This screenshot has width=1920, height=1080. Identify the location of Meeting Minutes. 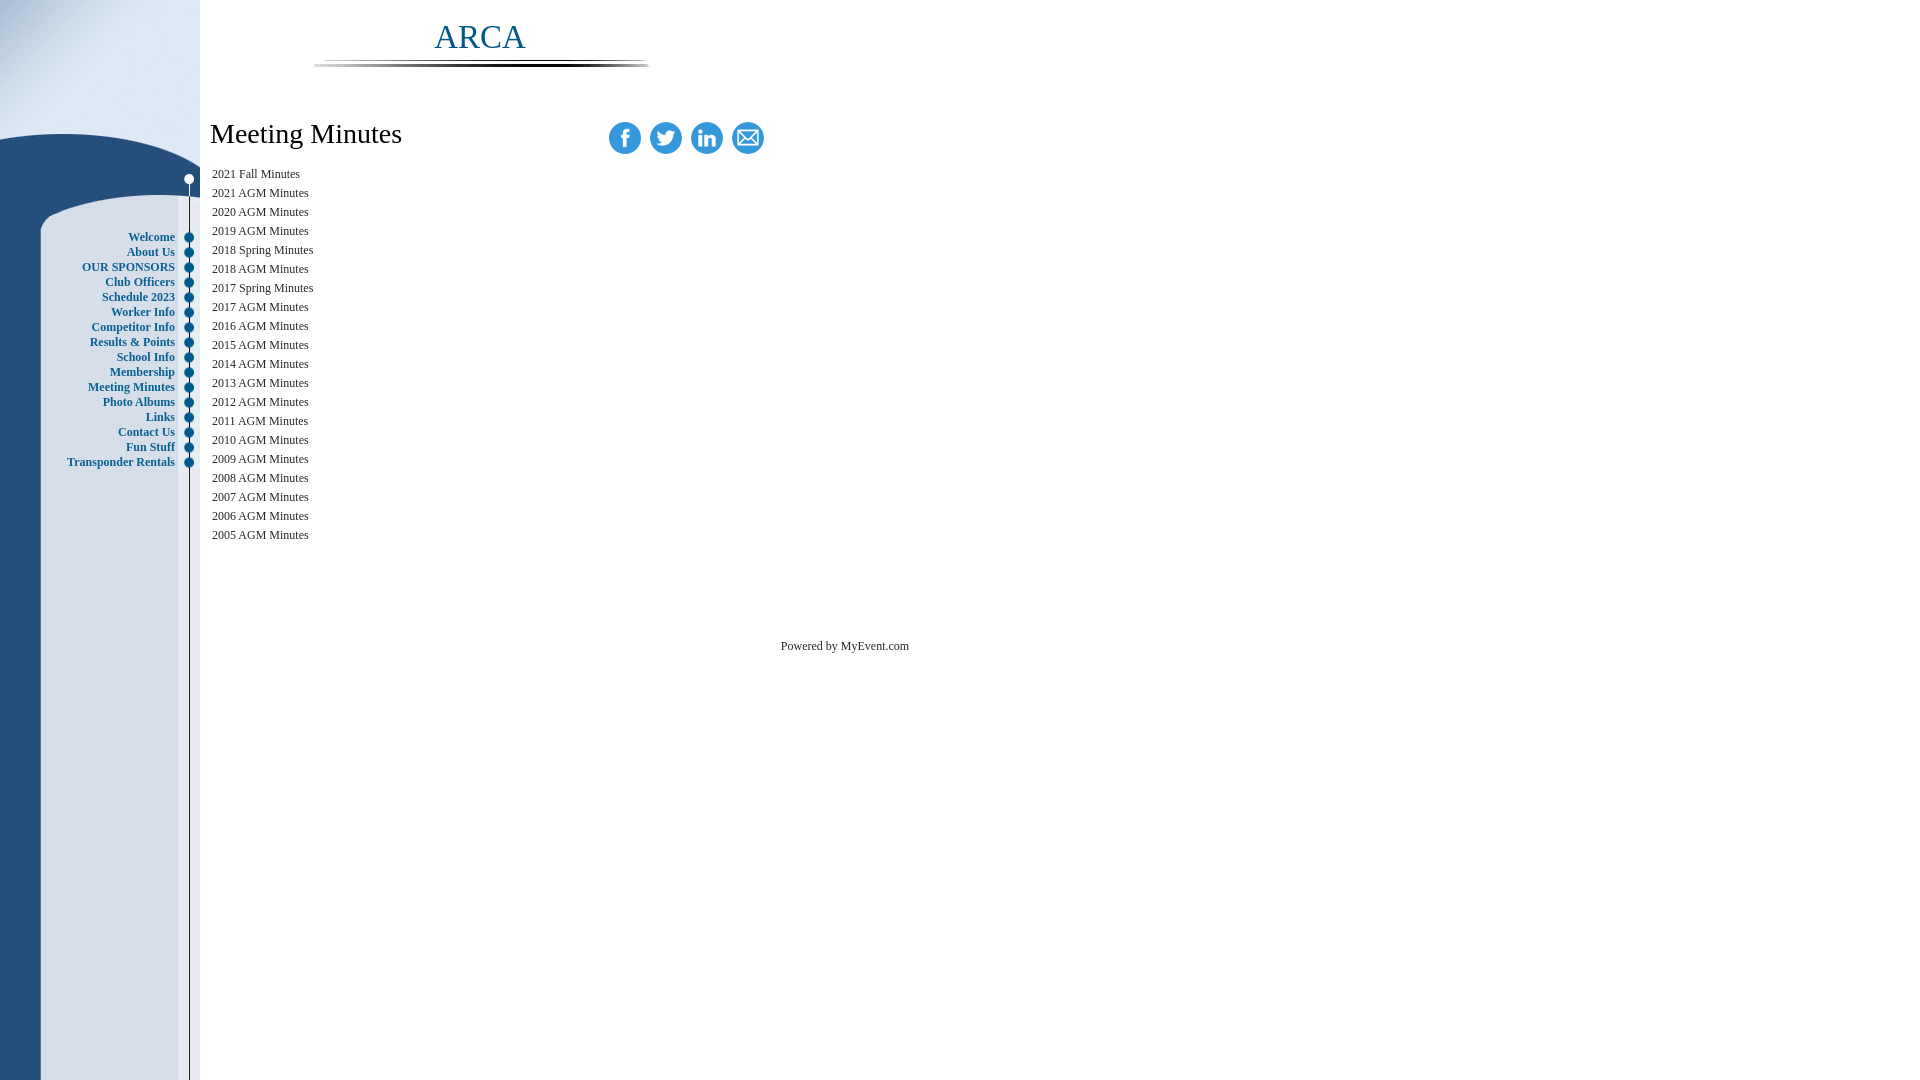
(105, 388).